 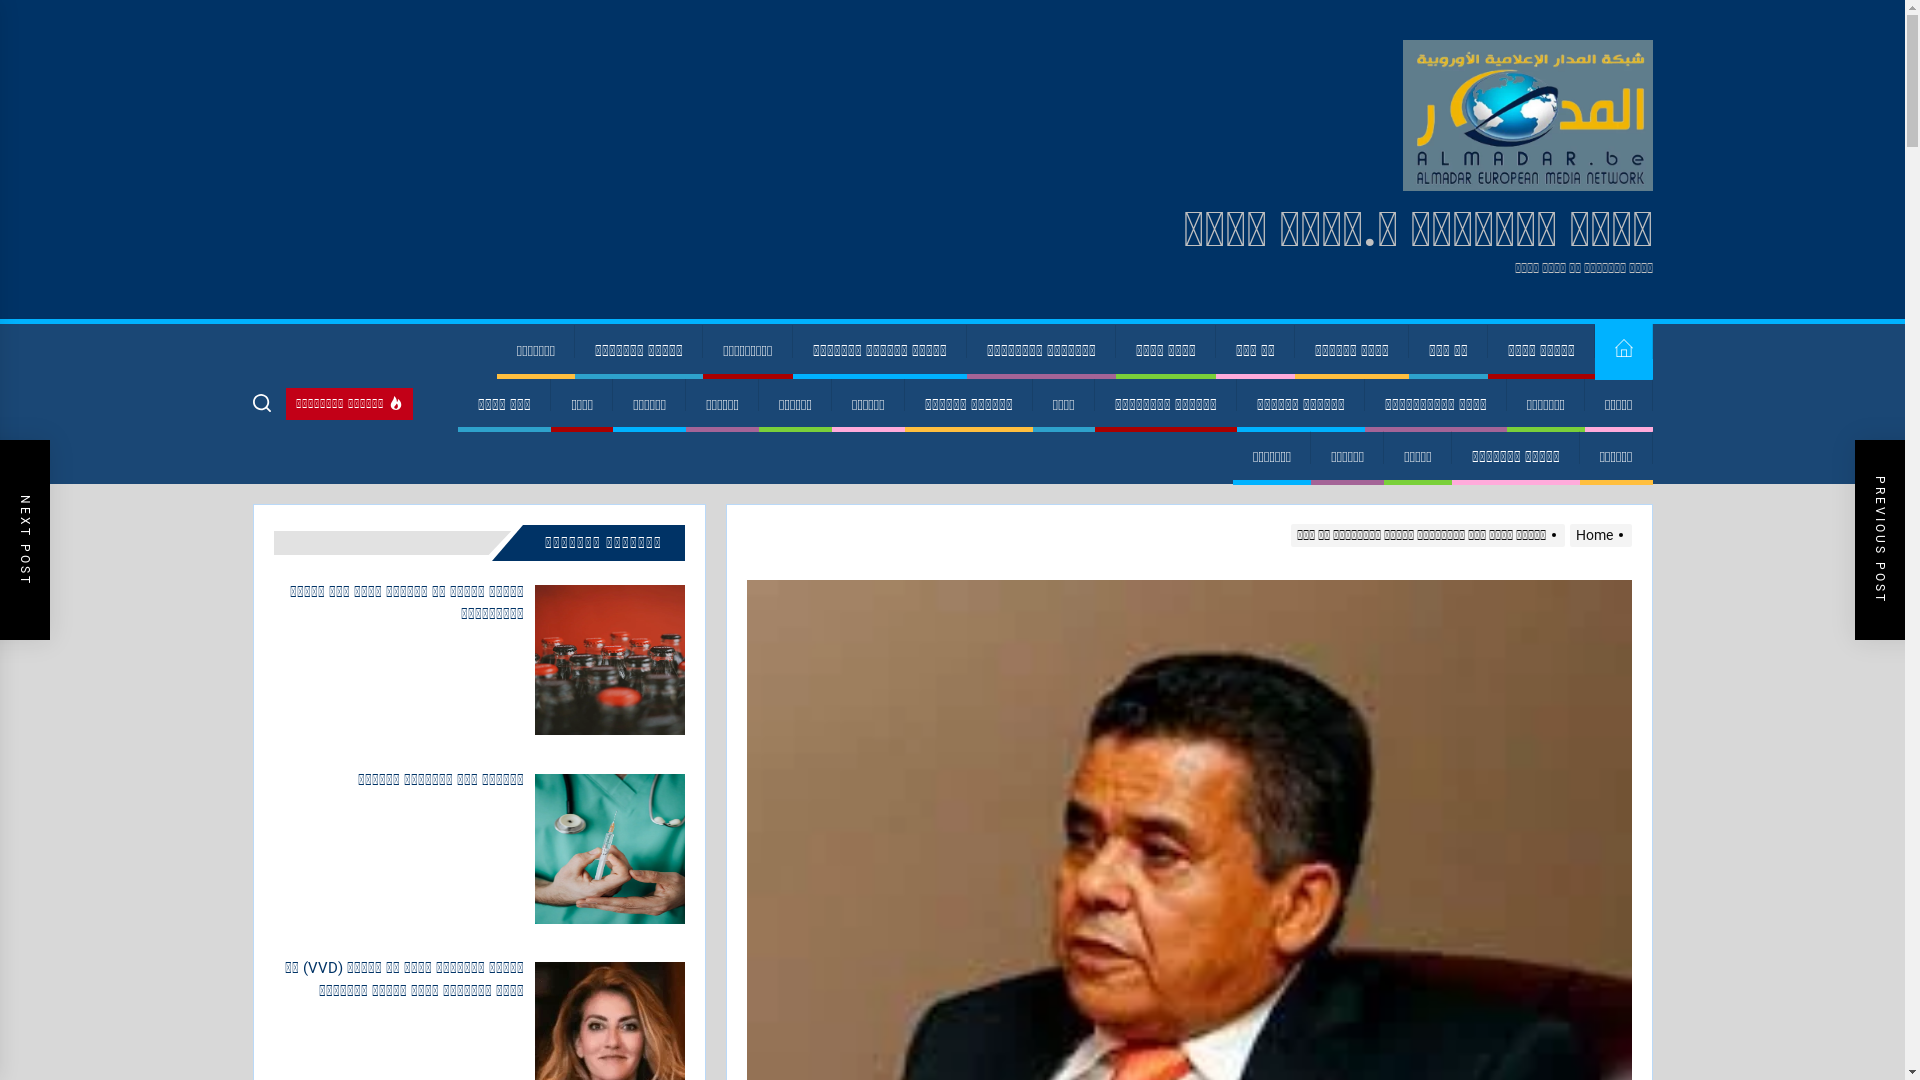 What do you see at coordinates (1598, 535) in the screenshot?
I see `Home` at bounding box center [1598, 535].